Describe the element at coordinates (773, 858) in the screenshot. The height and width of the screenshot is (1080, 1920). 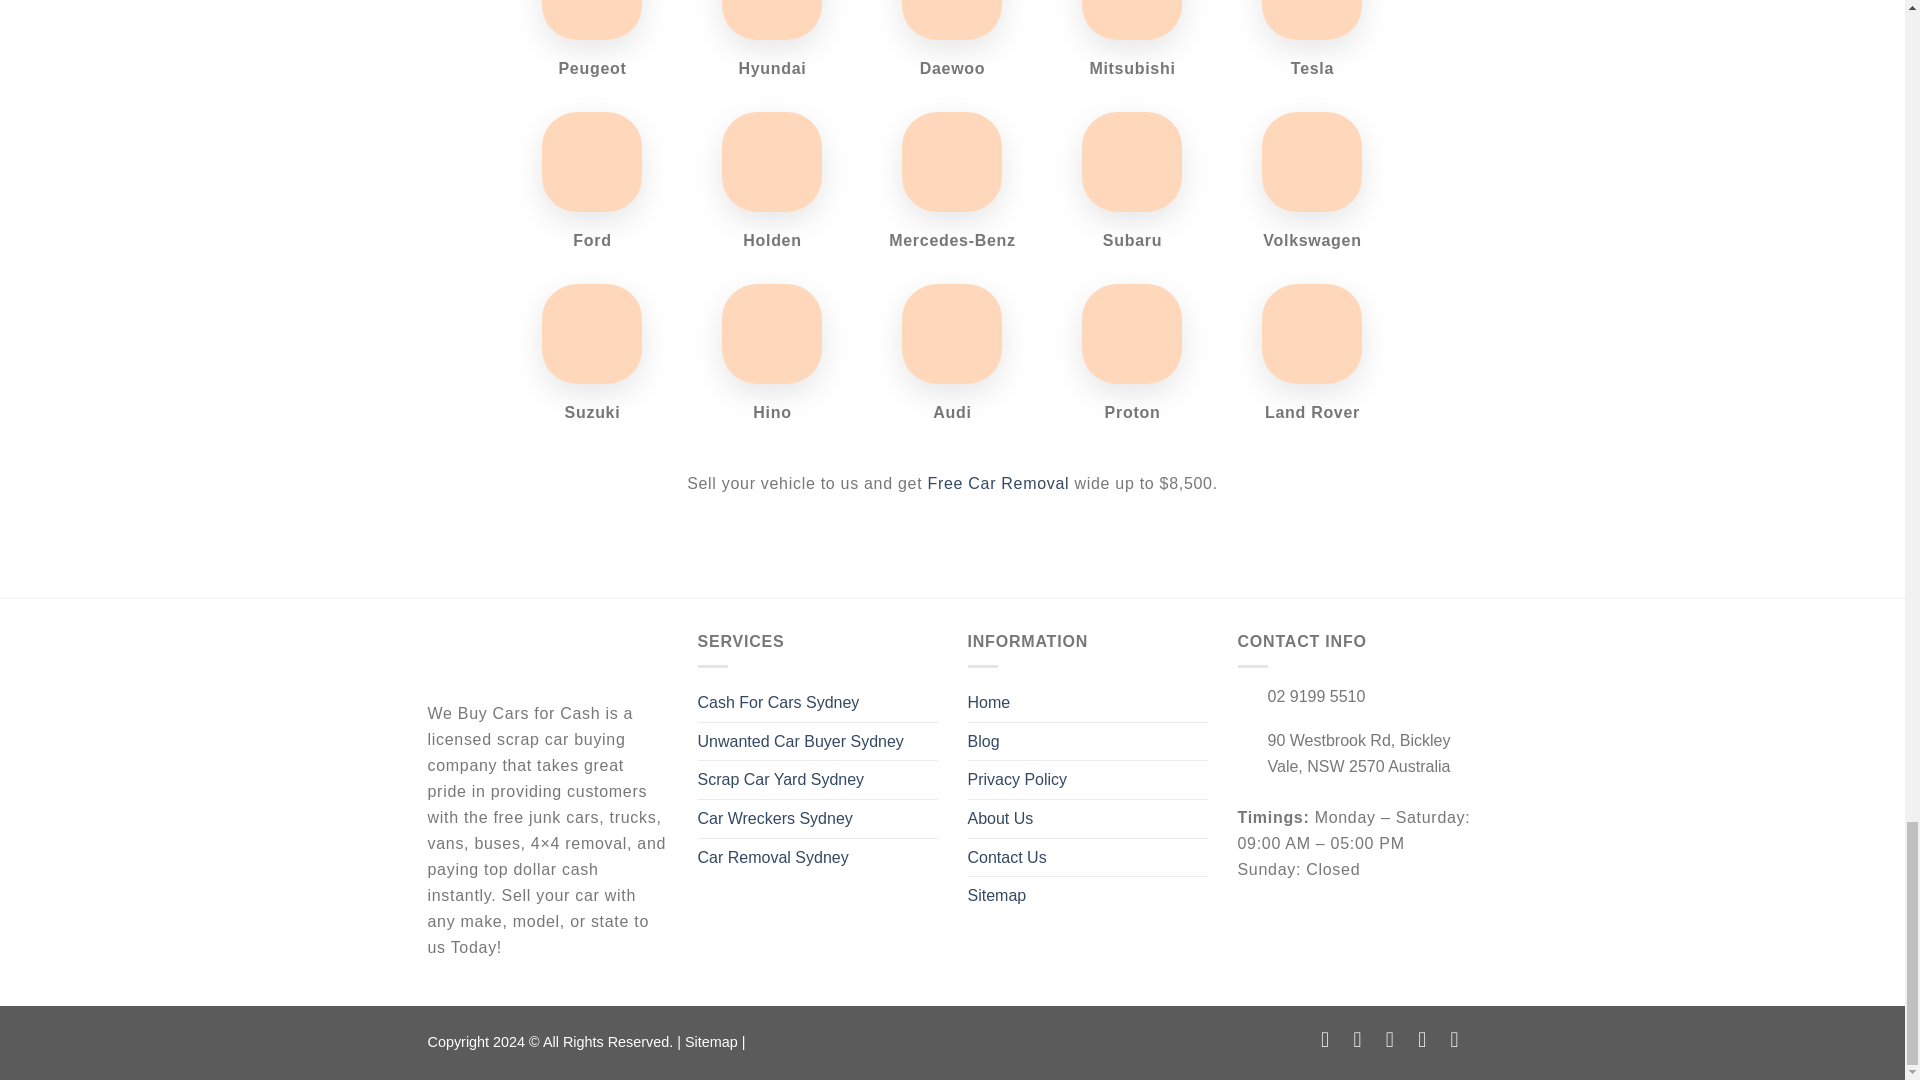
I see `Car Removal Sydney` at that location.